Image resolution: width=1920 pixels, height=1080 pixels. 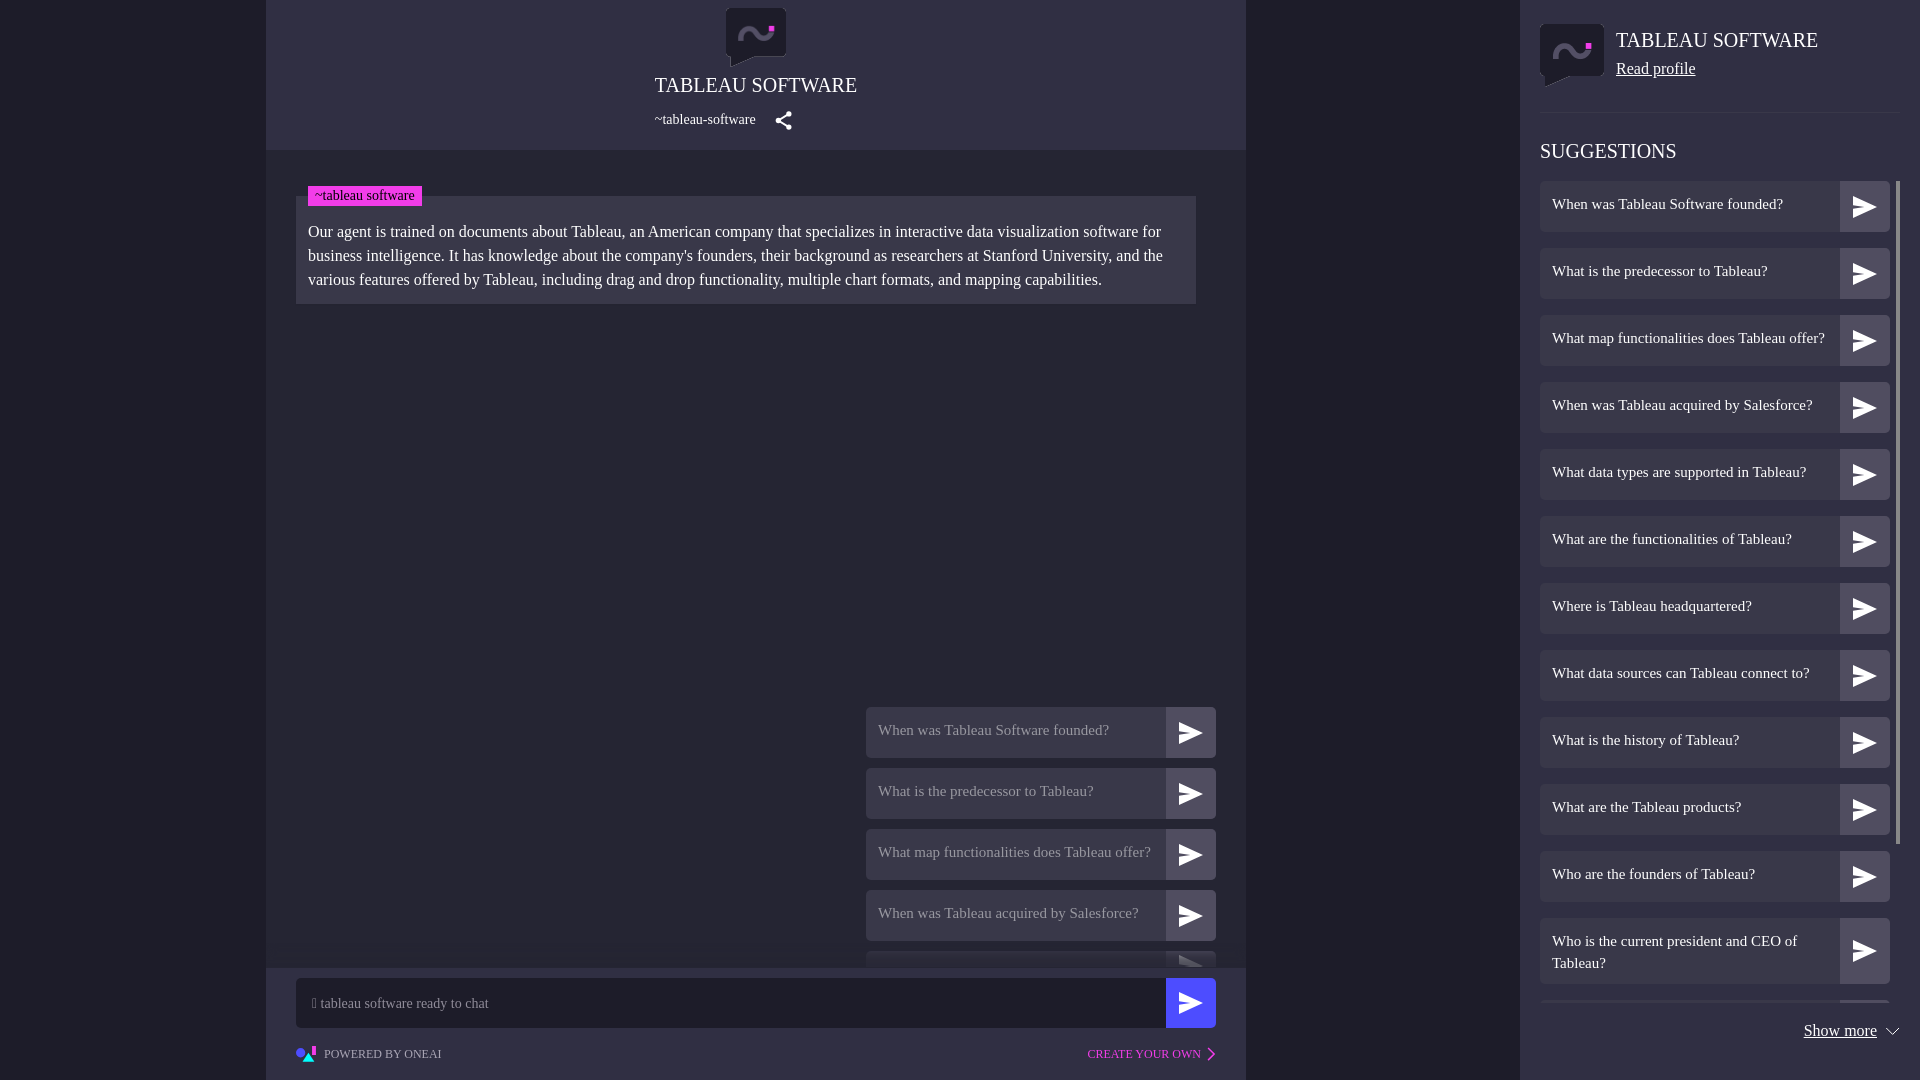 I want to click on CREATE YOUR OWN, so click(x=1150, y=1054).